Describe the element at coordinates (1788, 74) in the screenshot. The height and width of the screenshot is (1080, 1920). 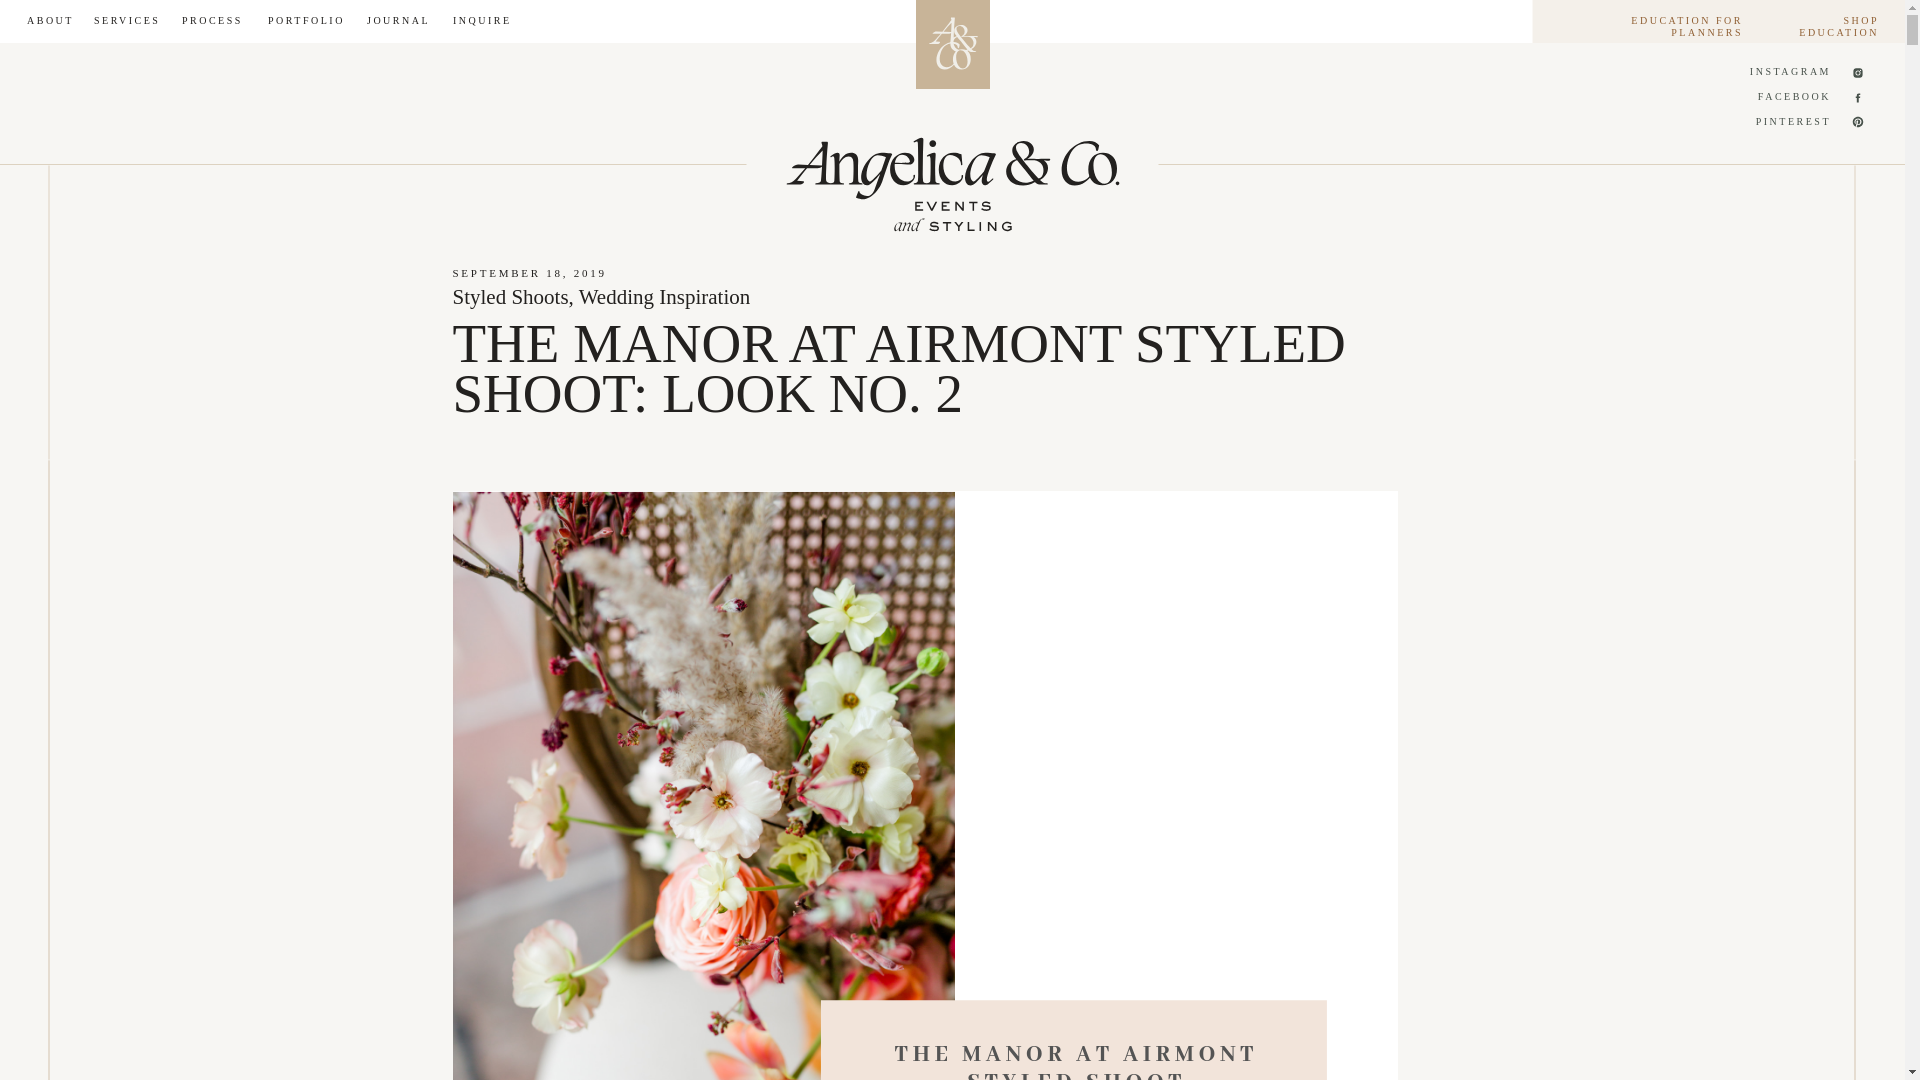
I see `INSTAGRAM` at that location.